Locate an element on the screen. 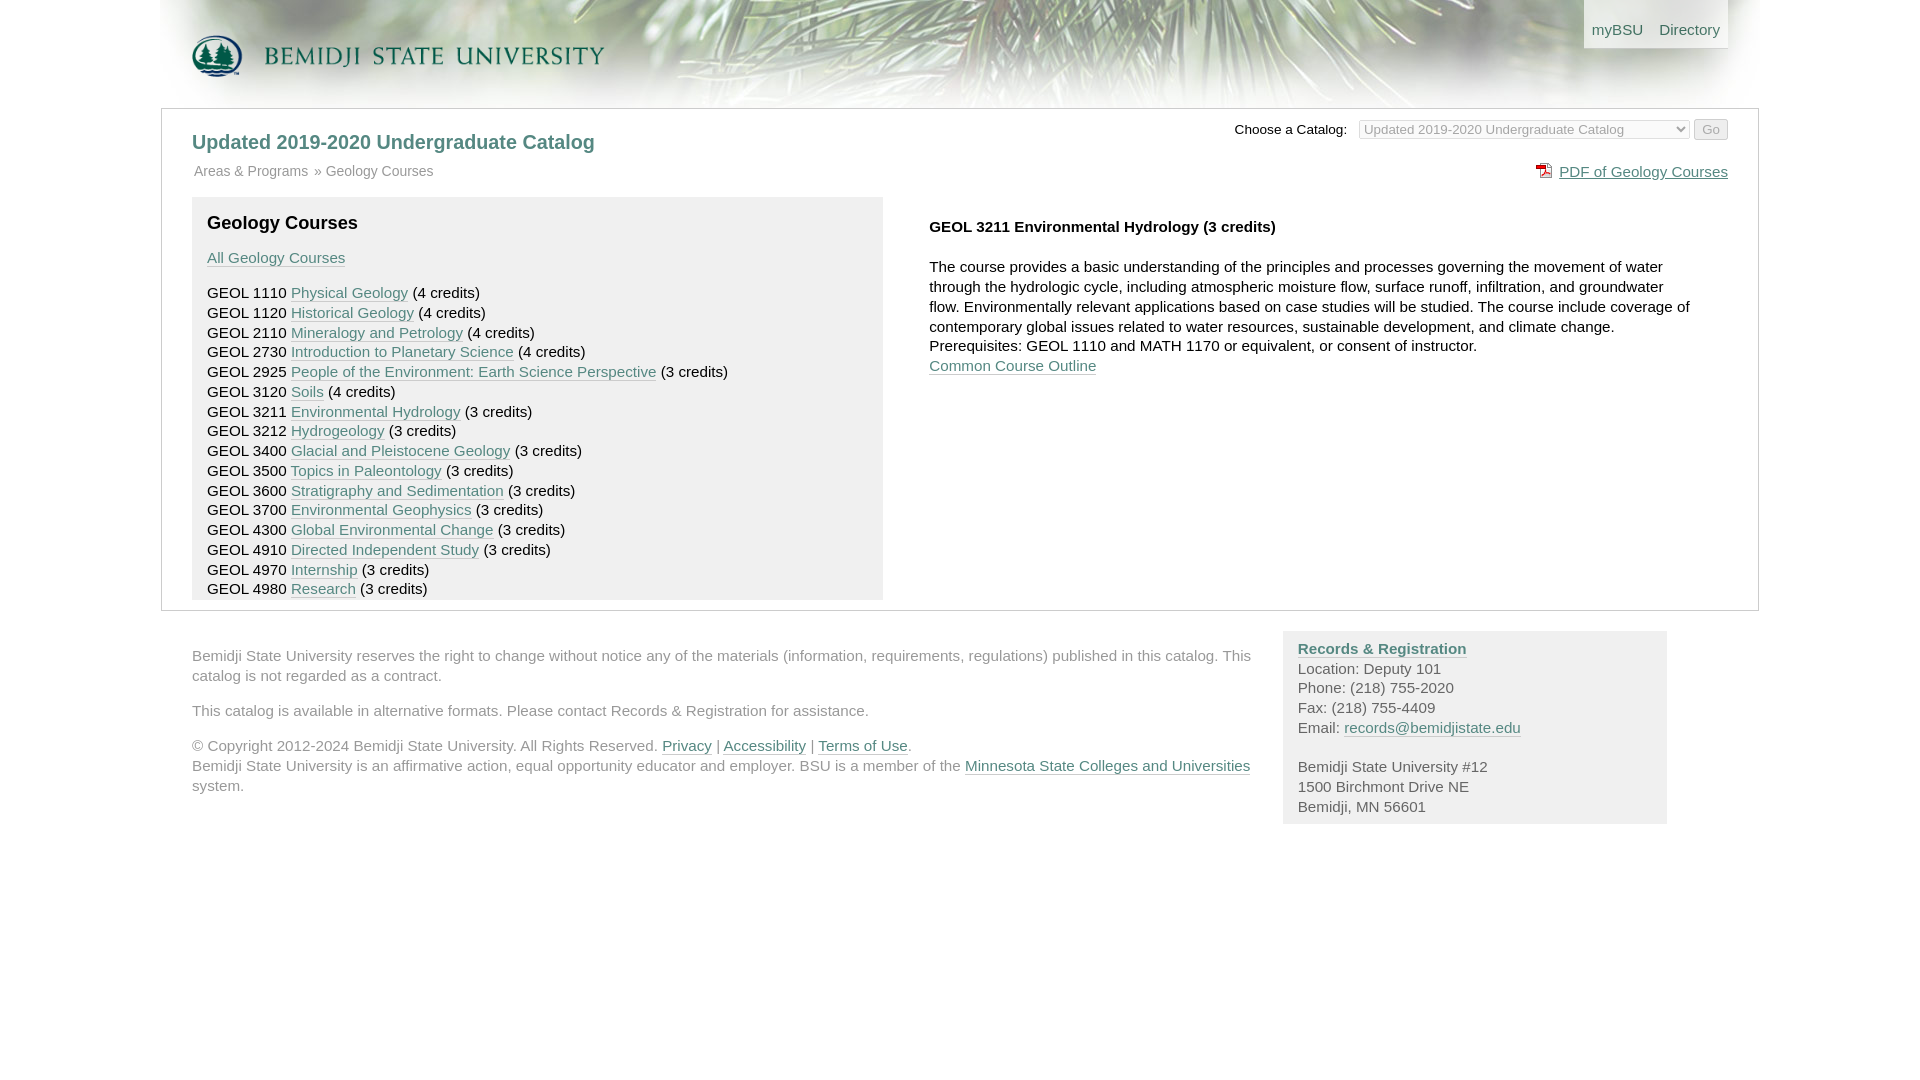 The image size is (1920, 1080). Environmental Hydrology is located at coordinates (376, 412).